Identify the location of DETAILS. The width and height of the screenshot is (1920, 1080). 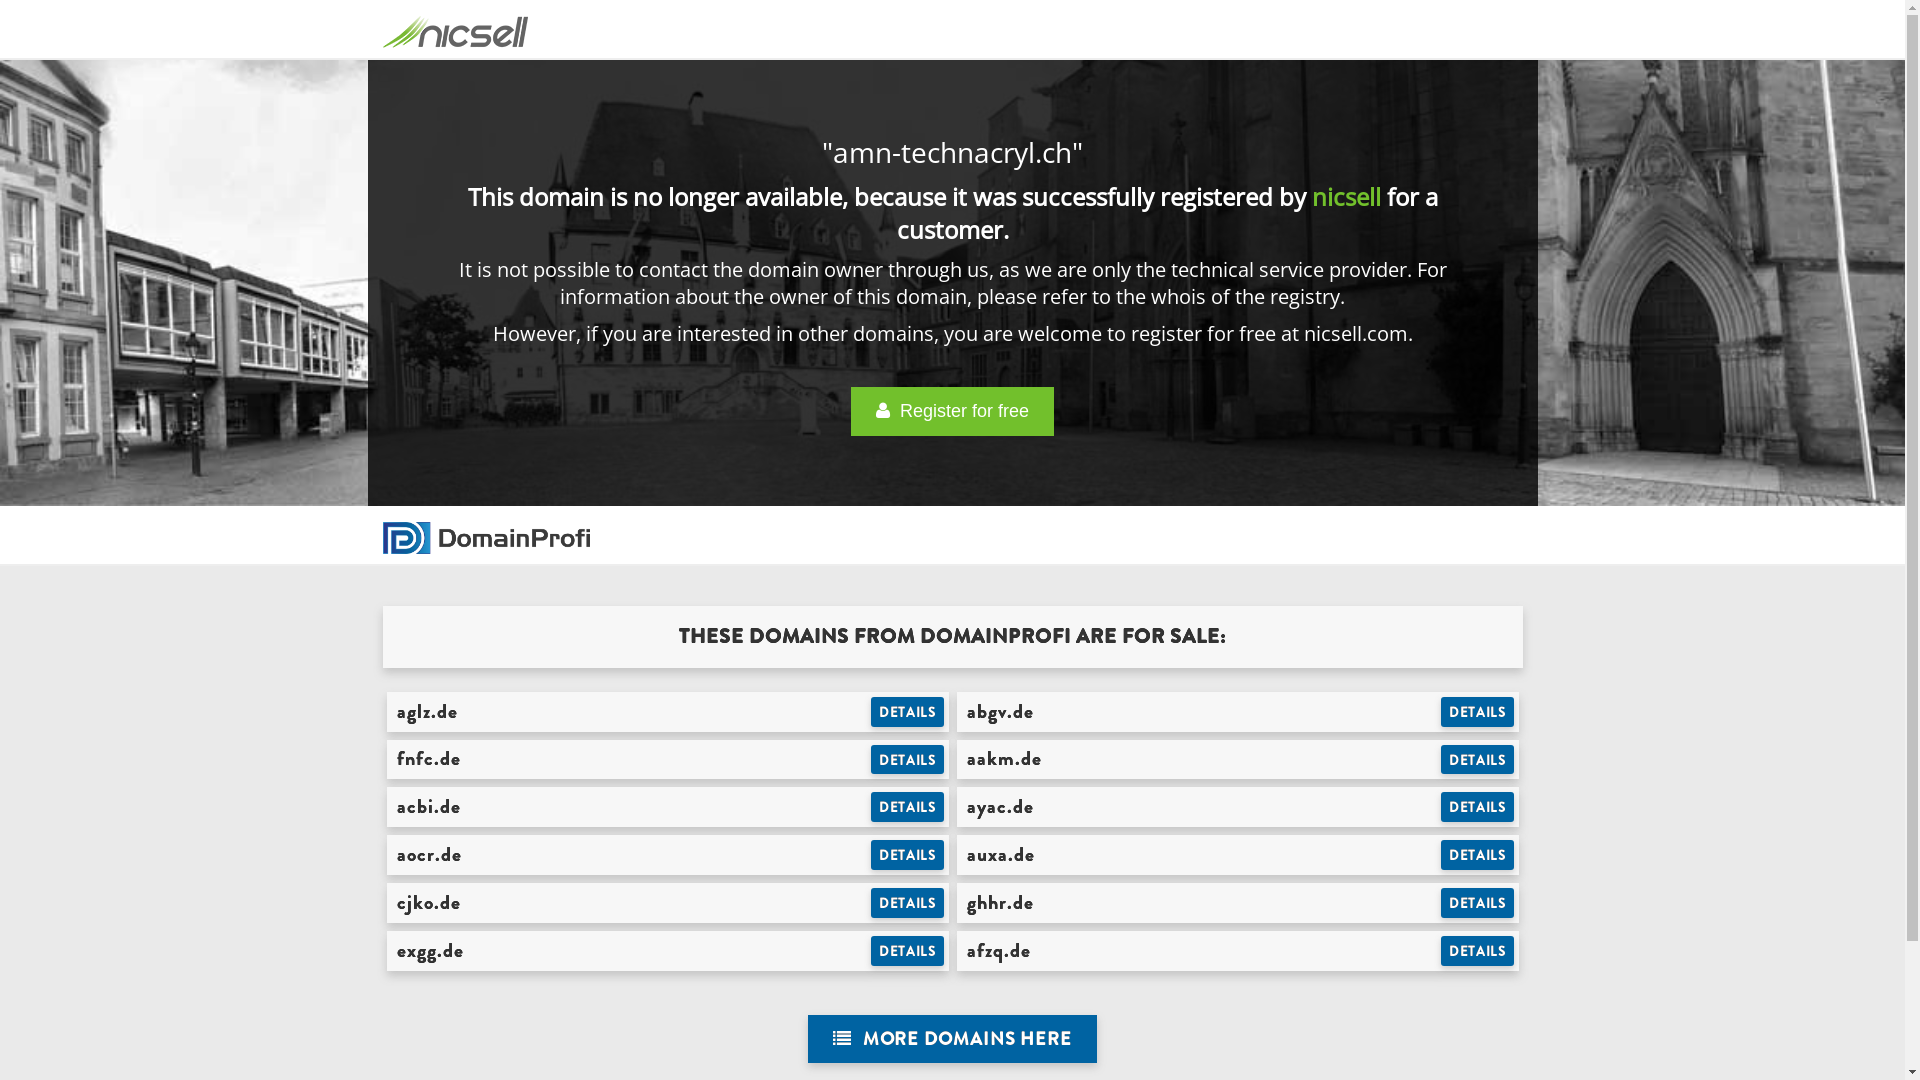
(908, 855).